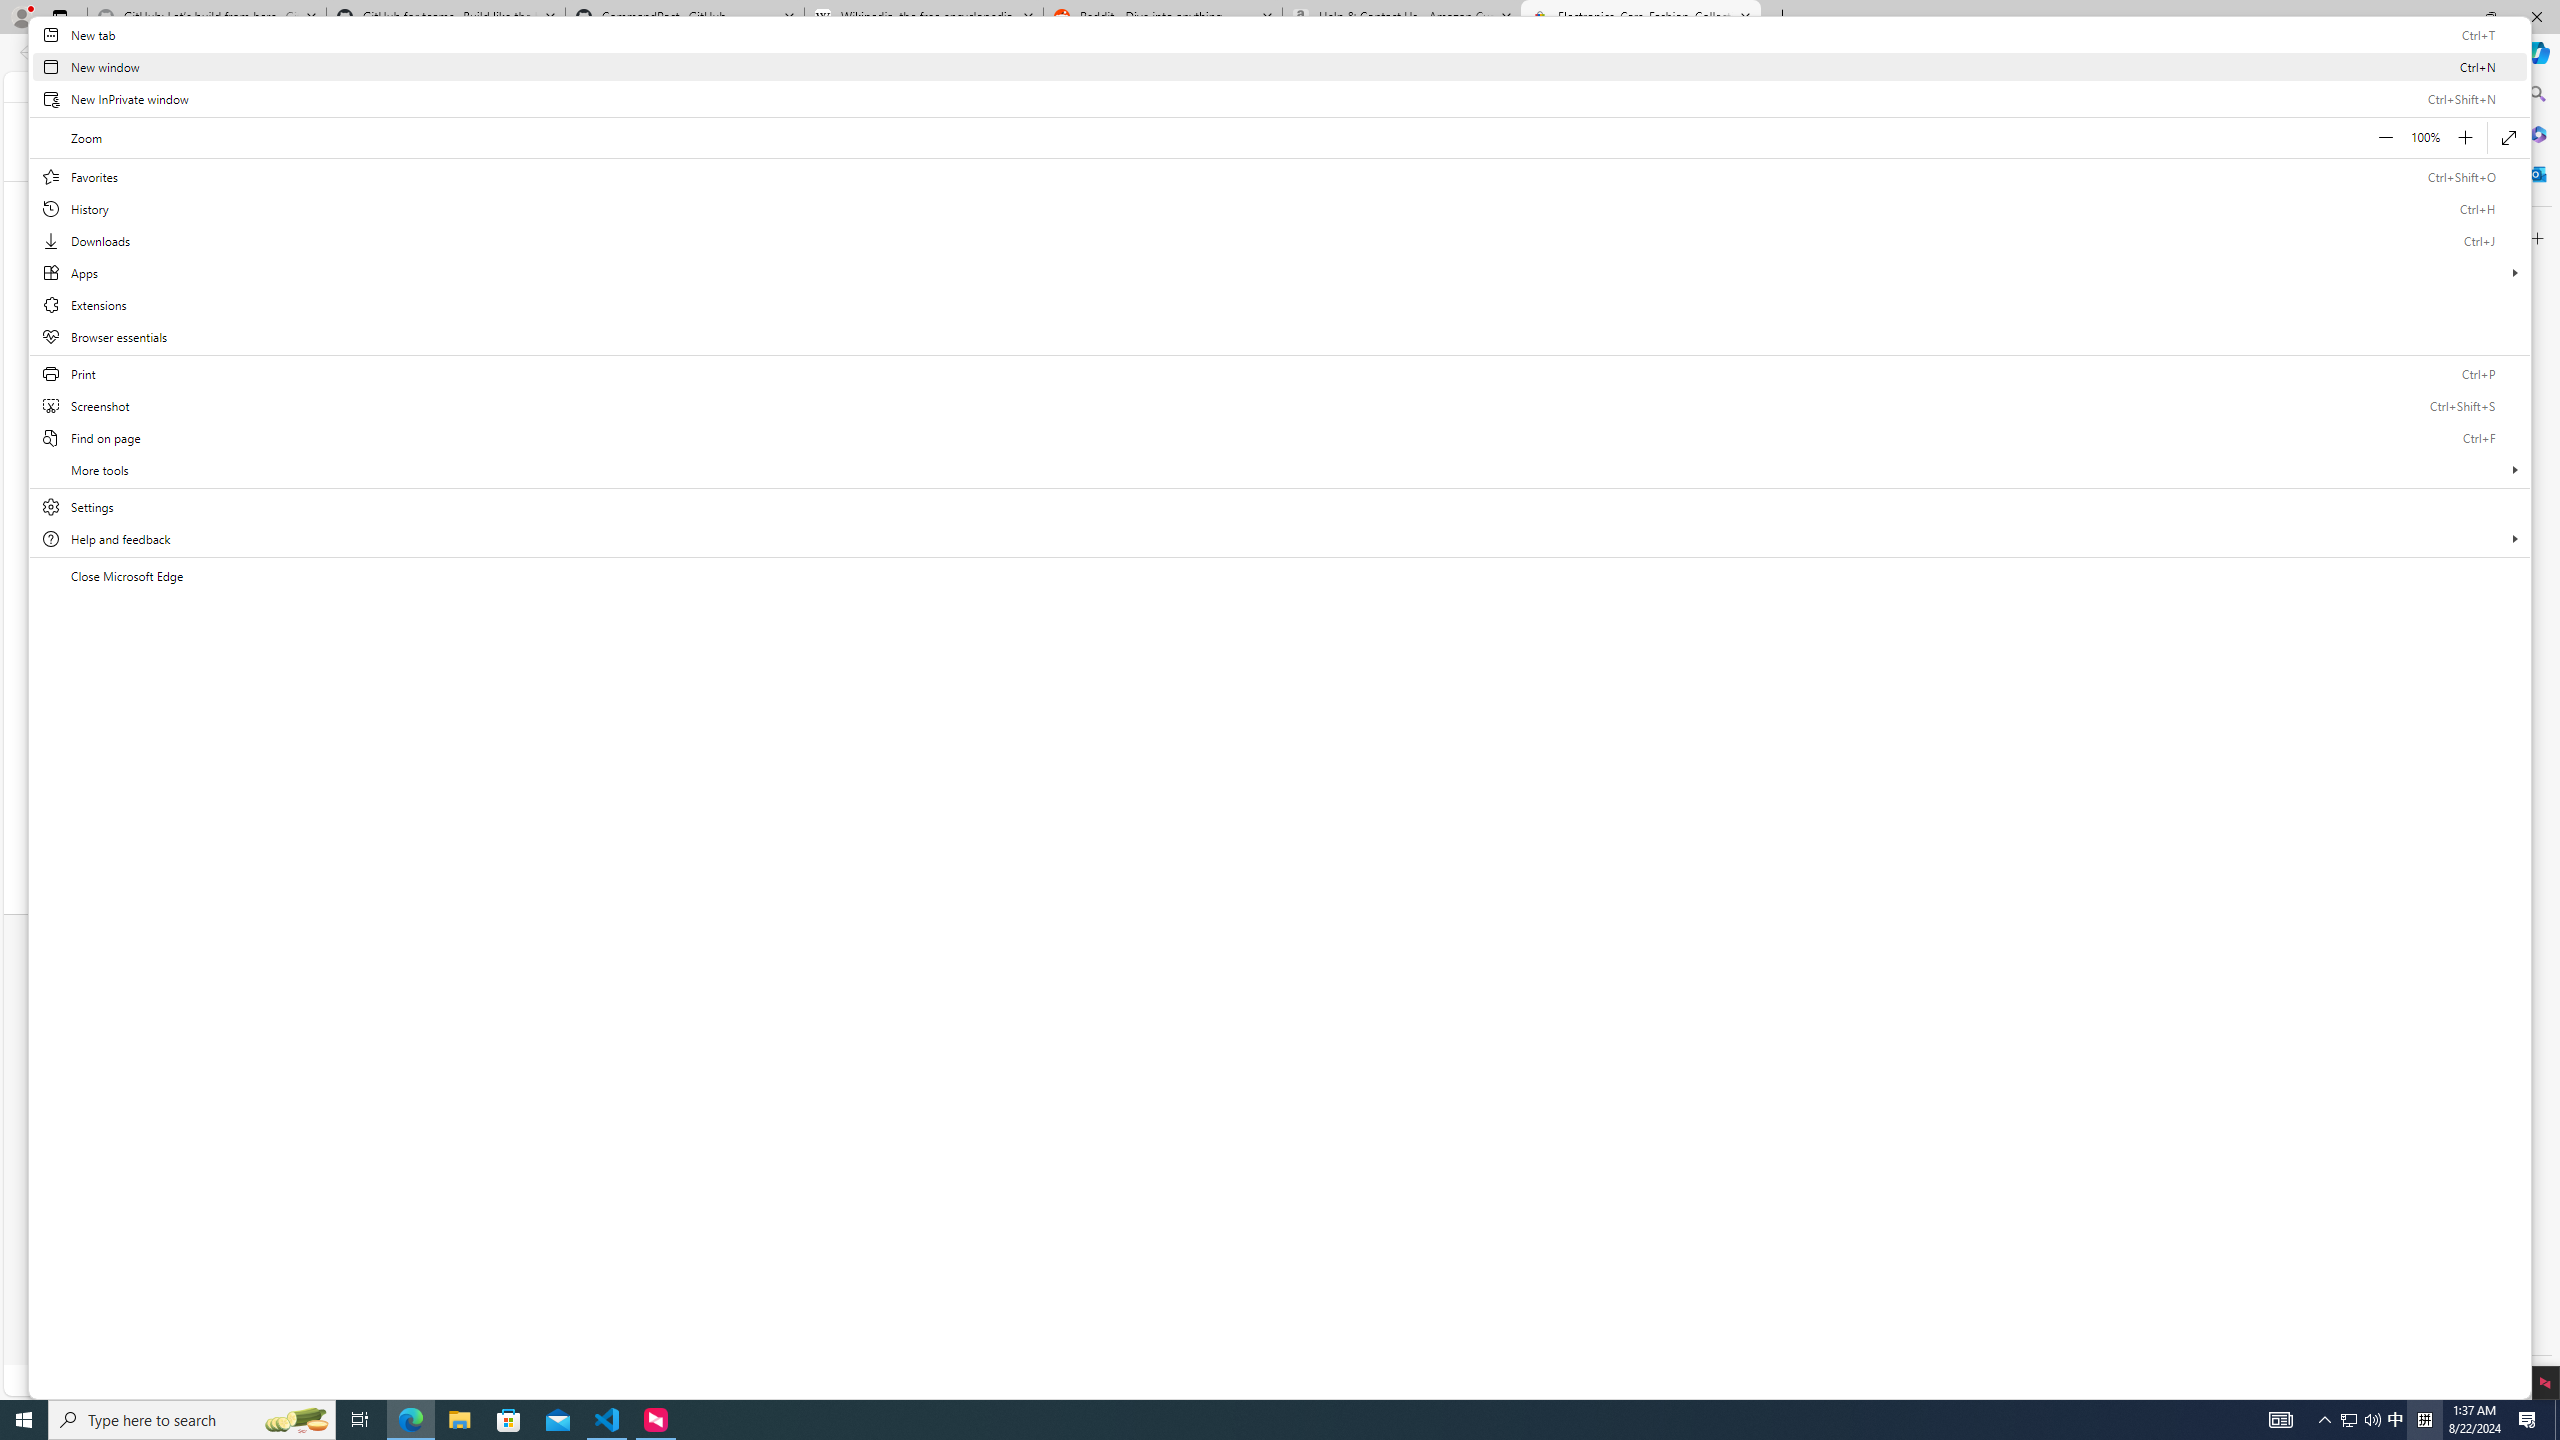 The image size is (2560, 1440). What do you see at coordinates (921, 1122) in the screenshot?
I see `Developers` at bounding box center [921, 1122].